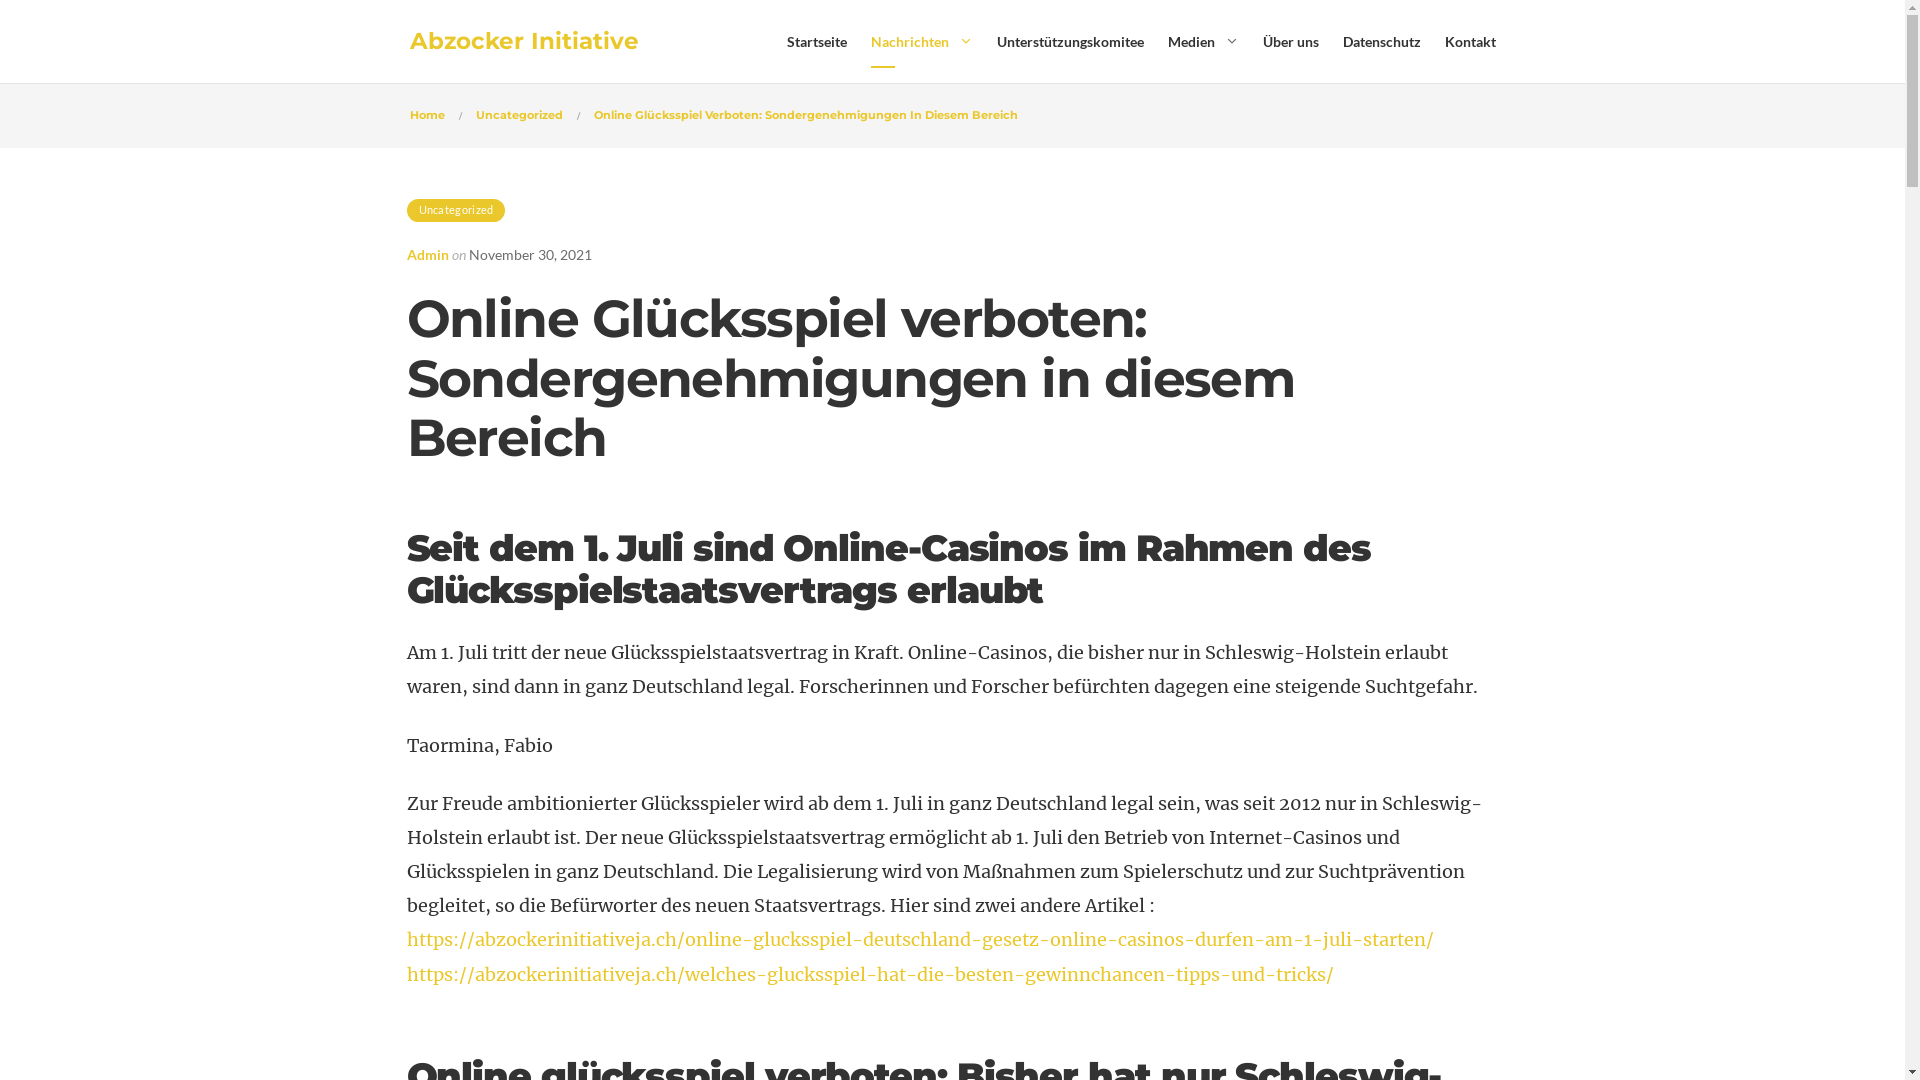 Image resolution: width=1920 pixels, height=1080 pixels. Describe the element at coordinates (816, 42) in the screenshot. I see `Startseite` at that location.